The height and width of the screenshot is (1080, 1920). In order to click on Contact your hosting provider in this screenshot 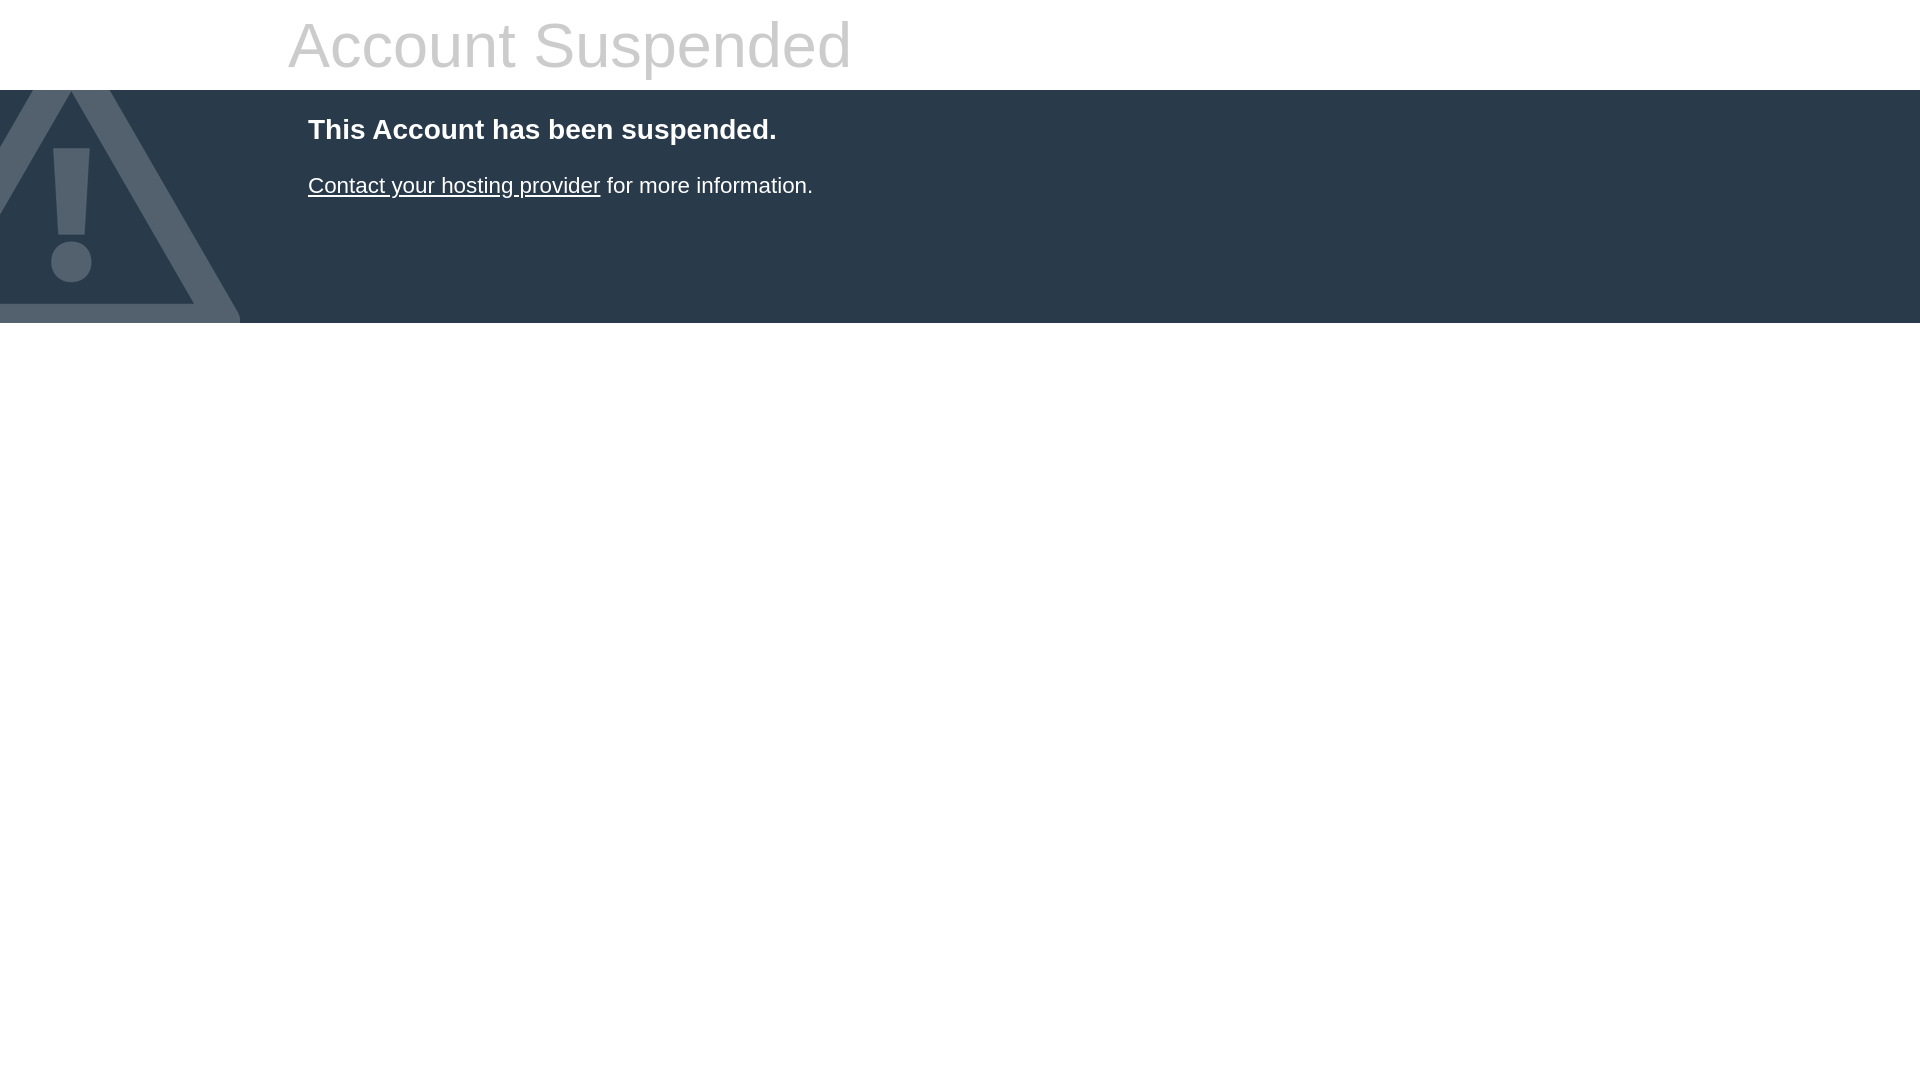, I will do `click(454, 186)`.